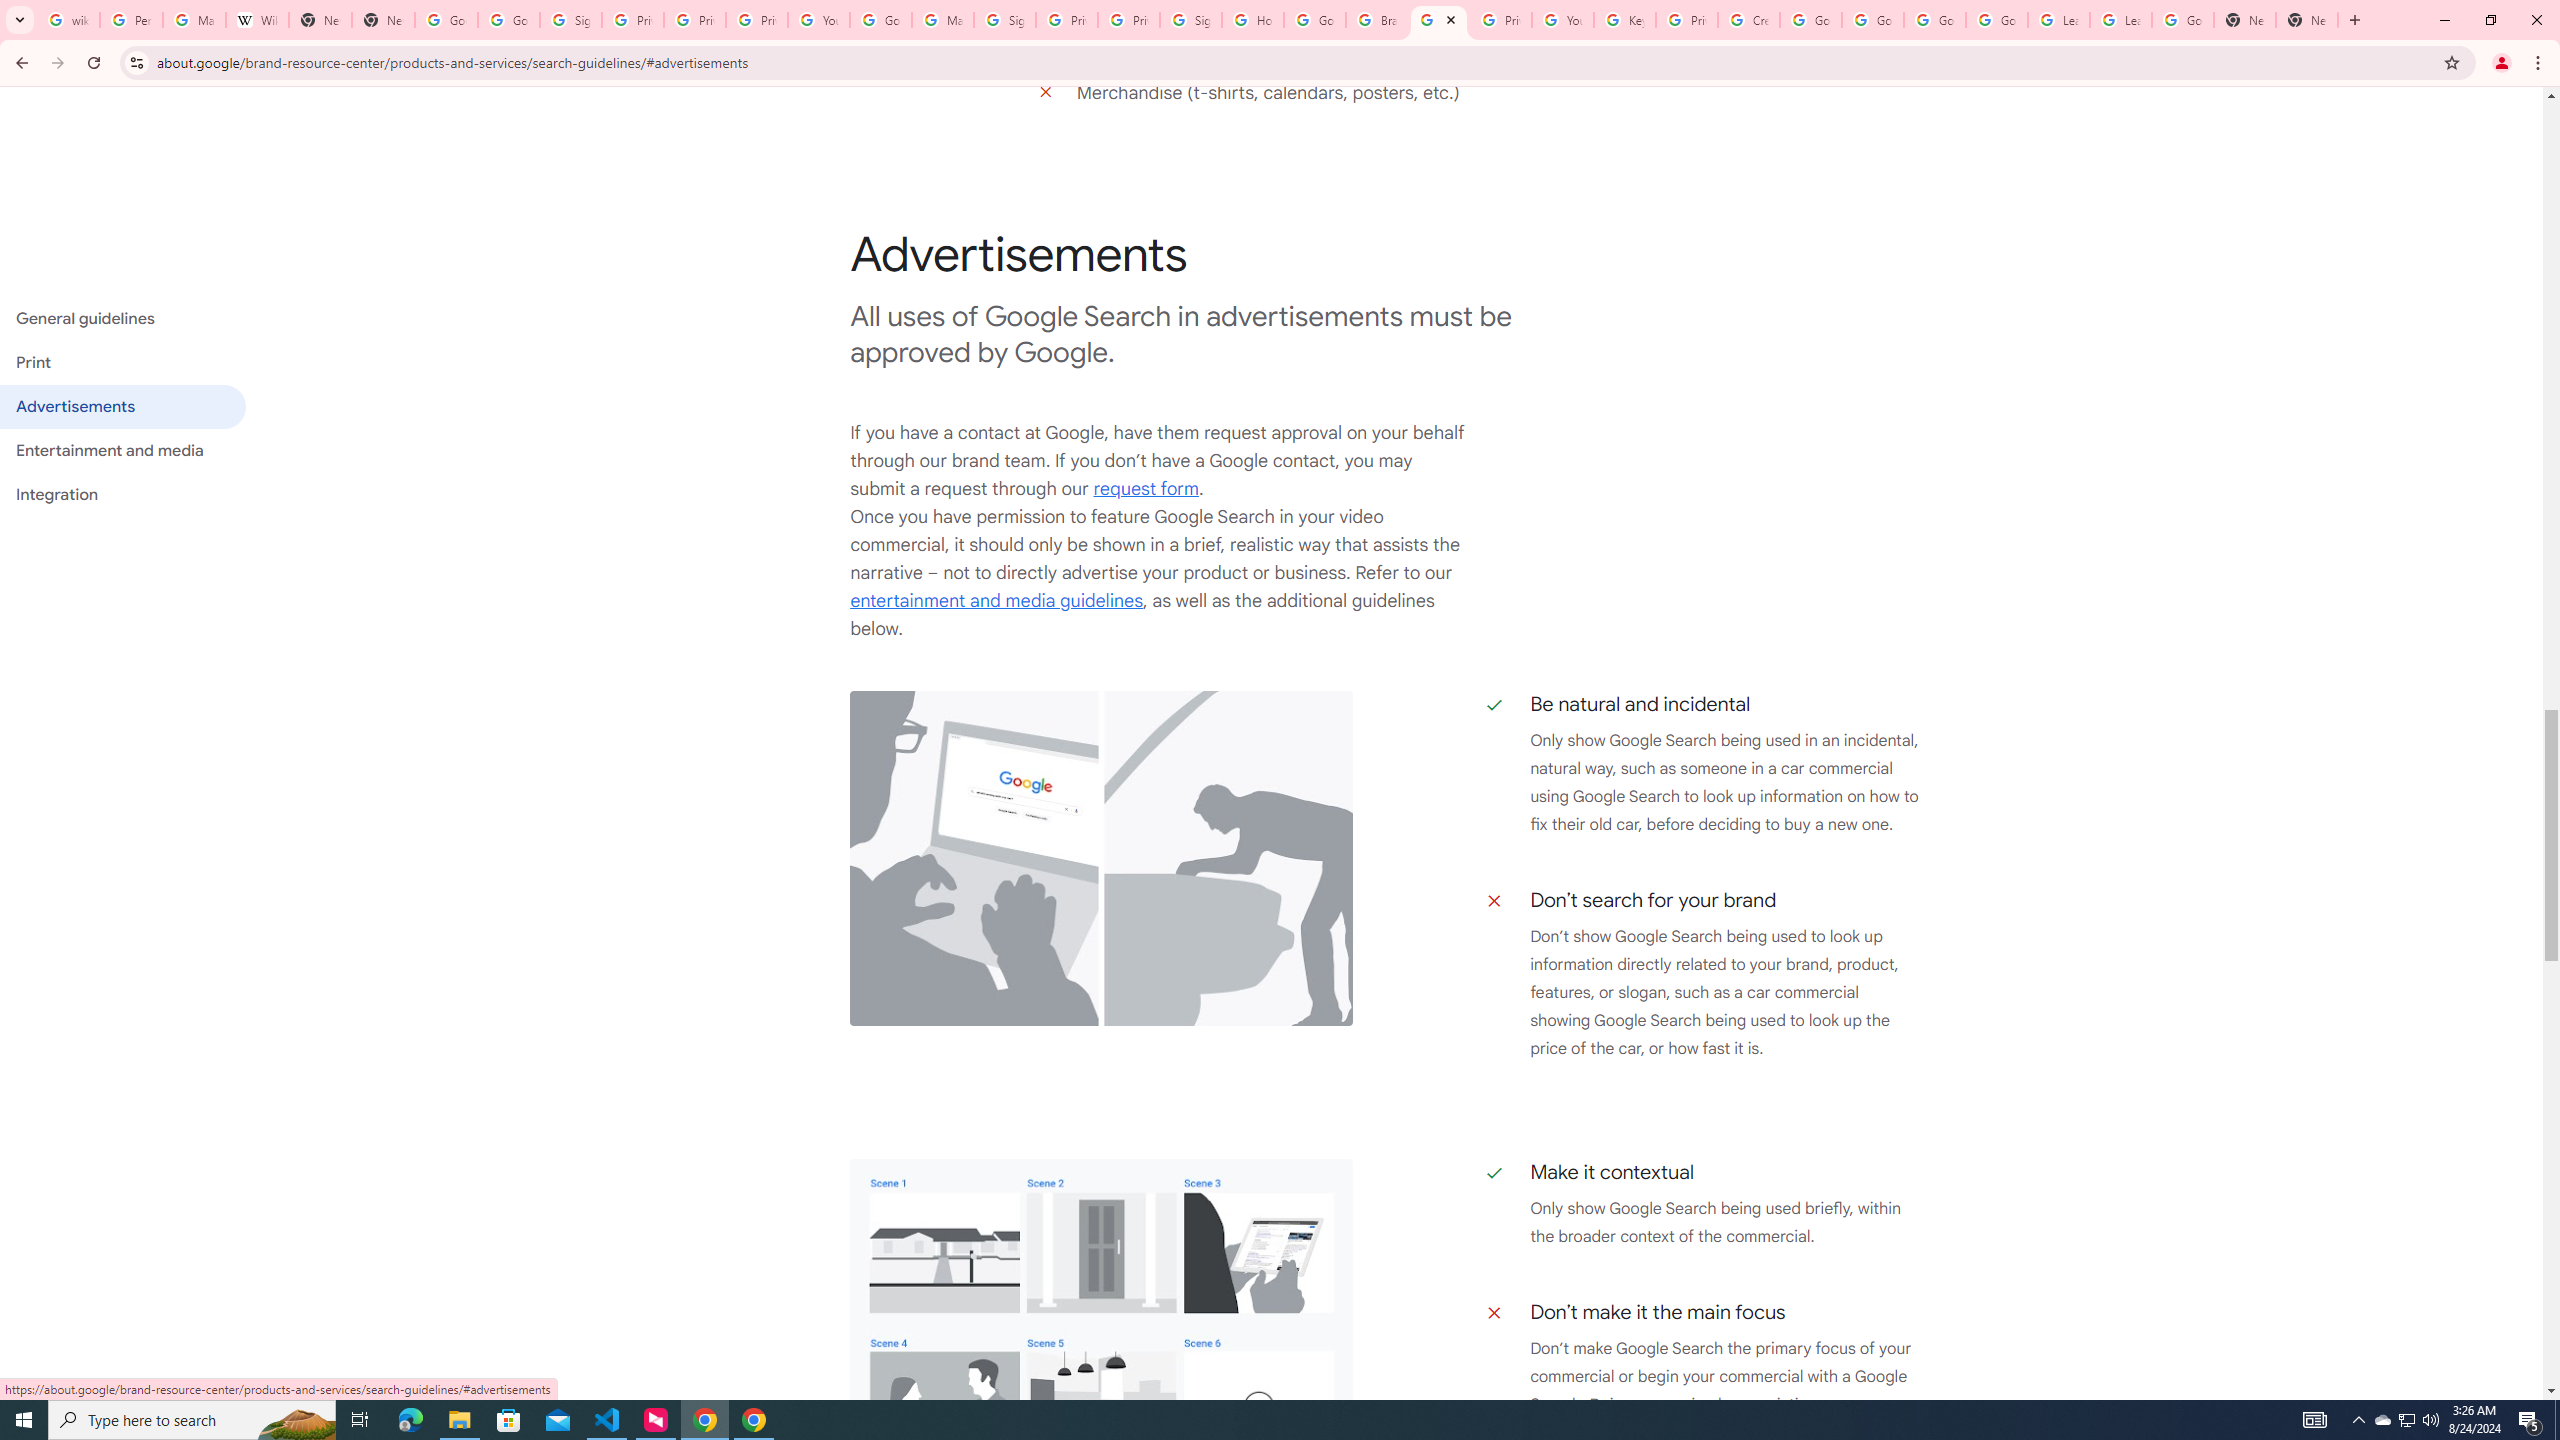  Describe the element at coordinates (819, 20) in the screenshot. I see `YouTube` at that location.